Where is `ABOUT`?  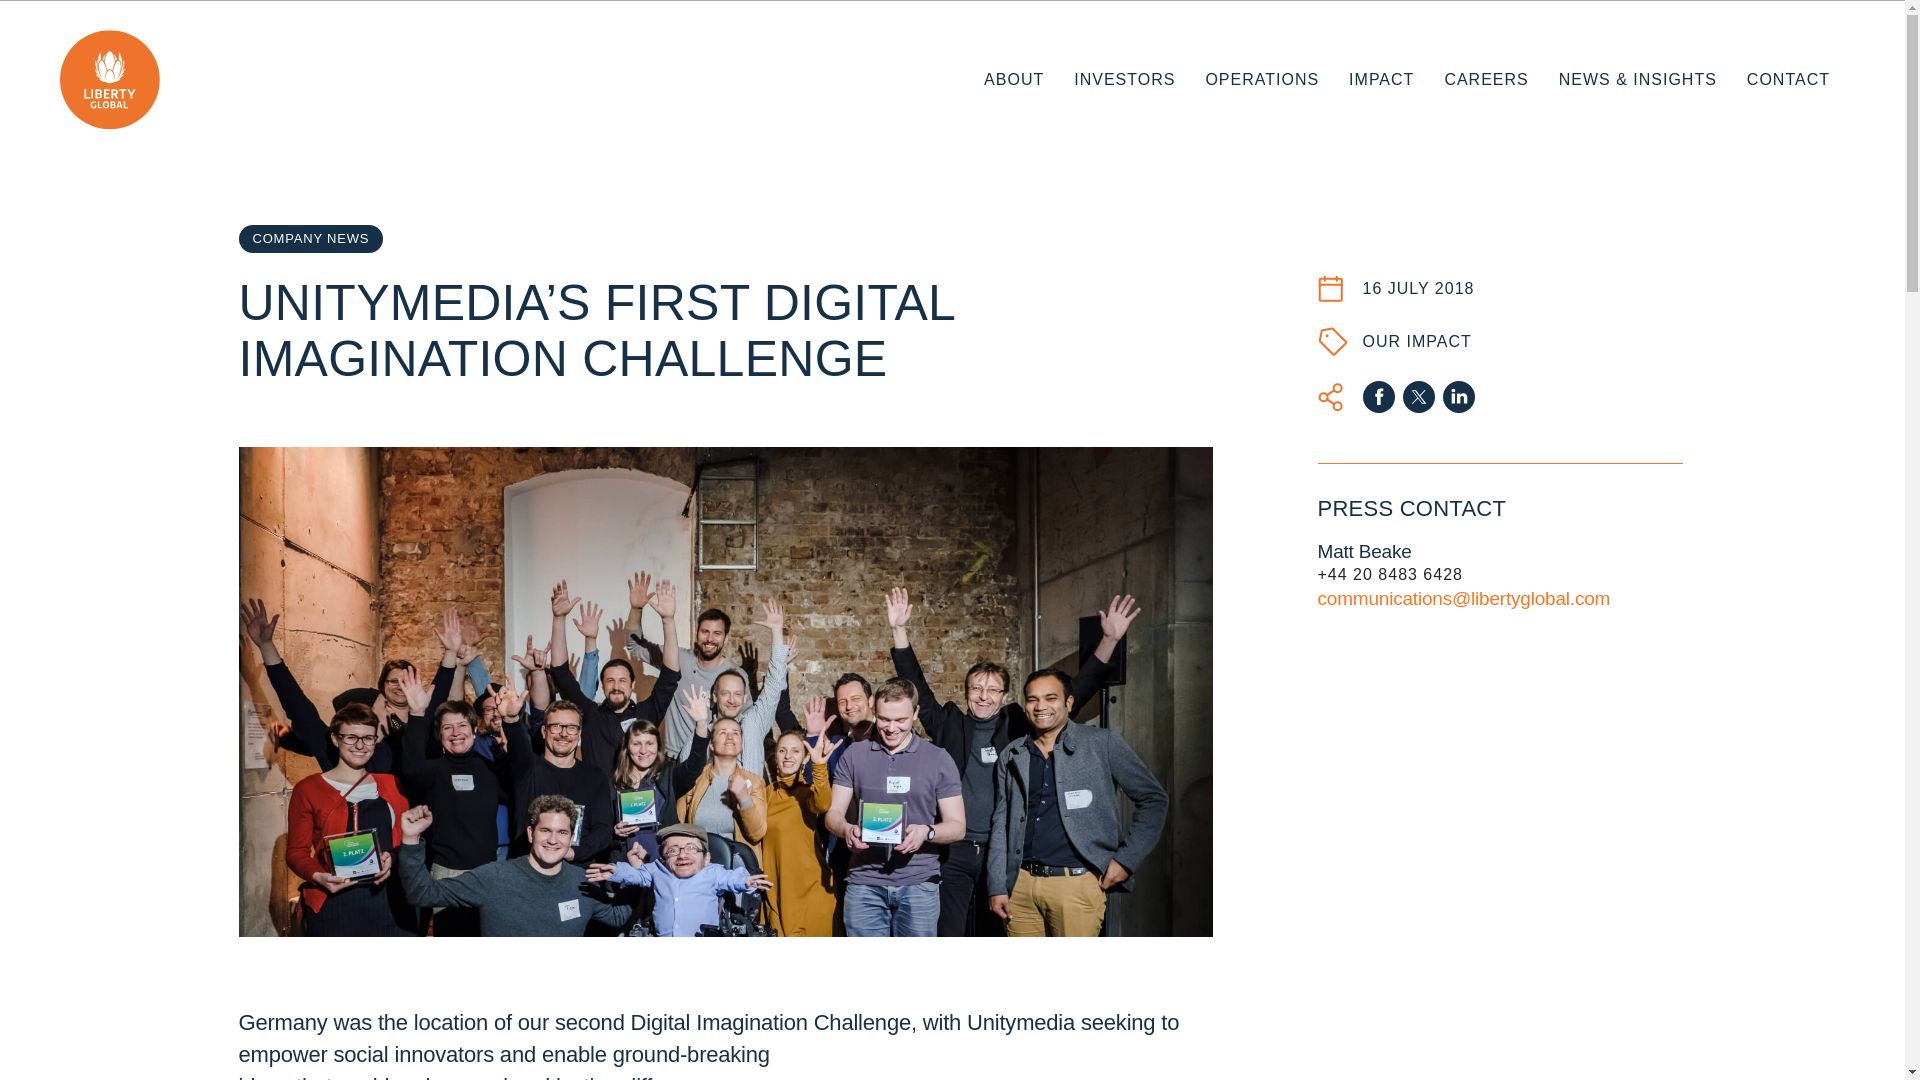
ABOUT is located at coordinates (1014, 80).